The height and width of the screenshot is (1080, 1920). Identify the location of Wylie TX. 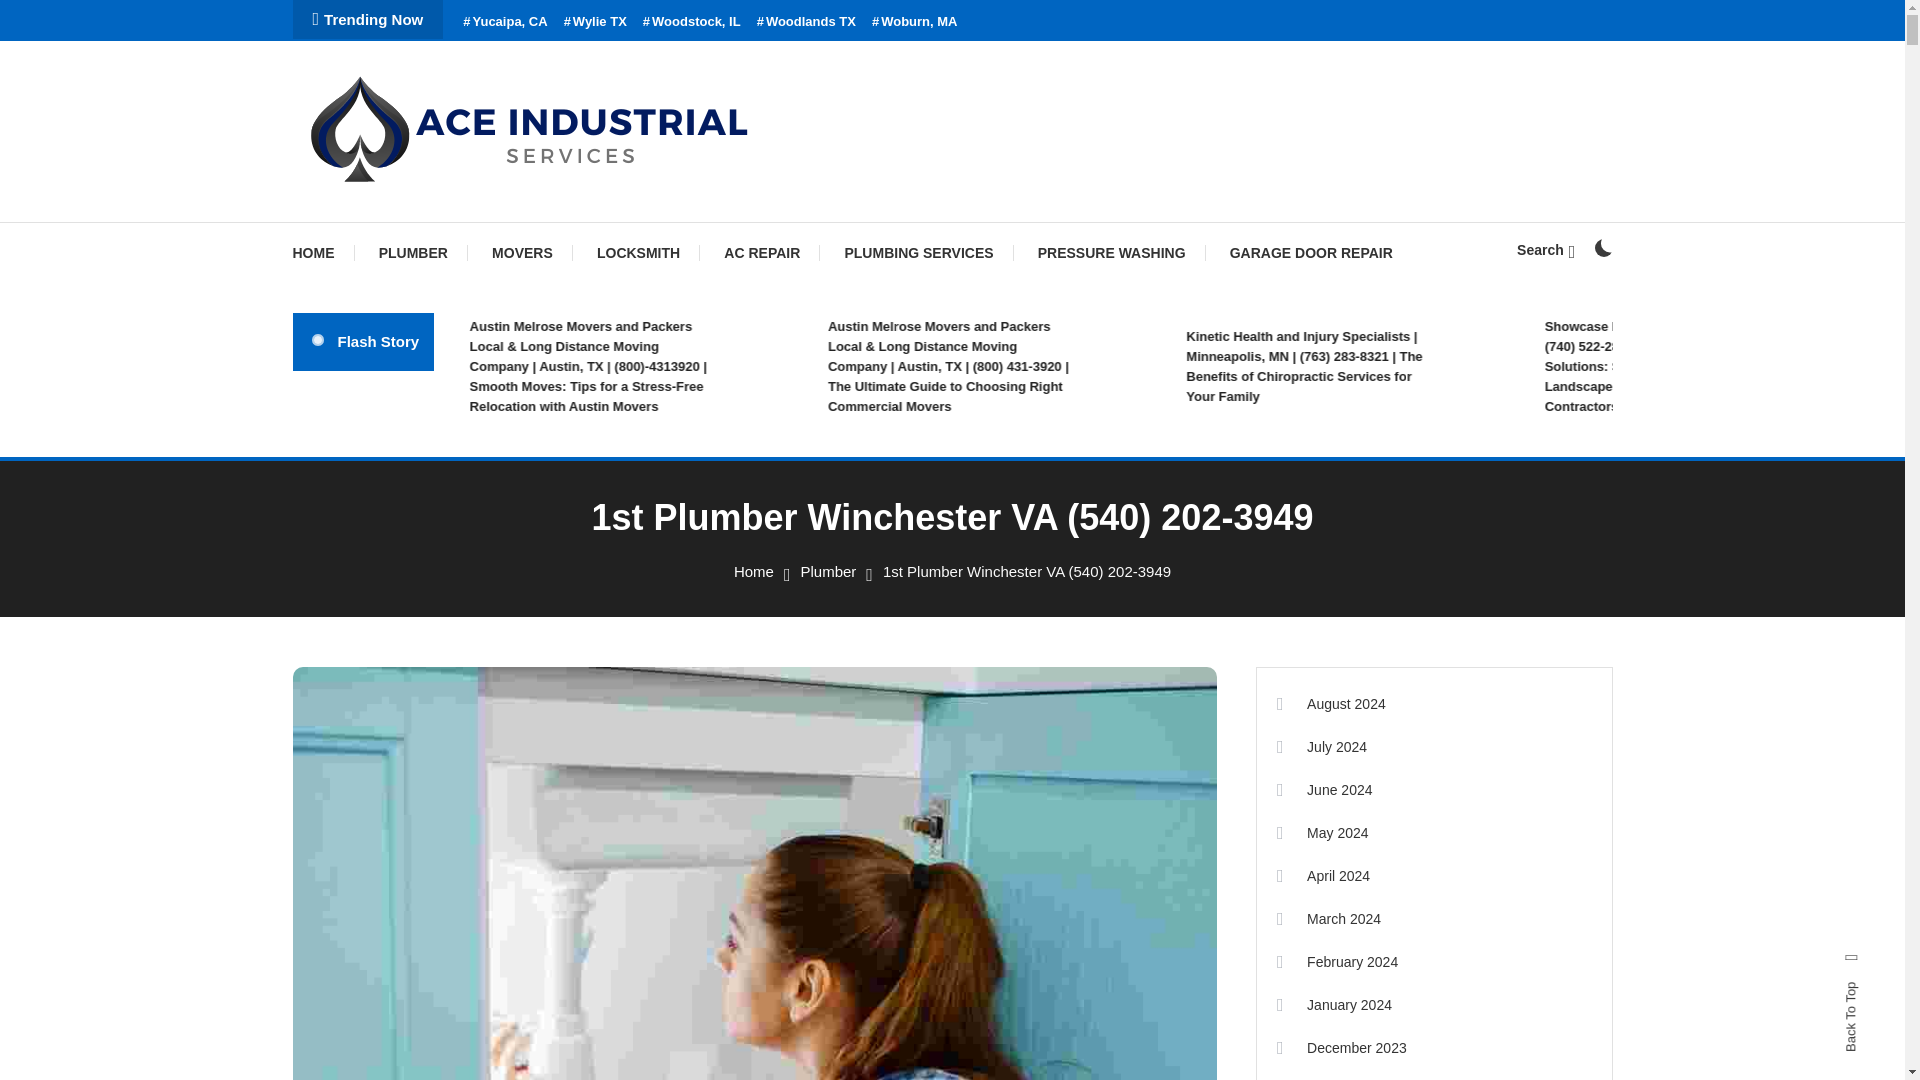
(596, 22).